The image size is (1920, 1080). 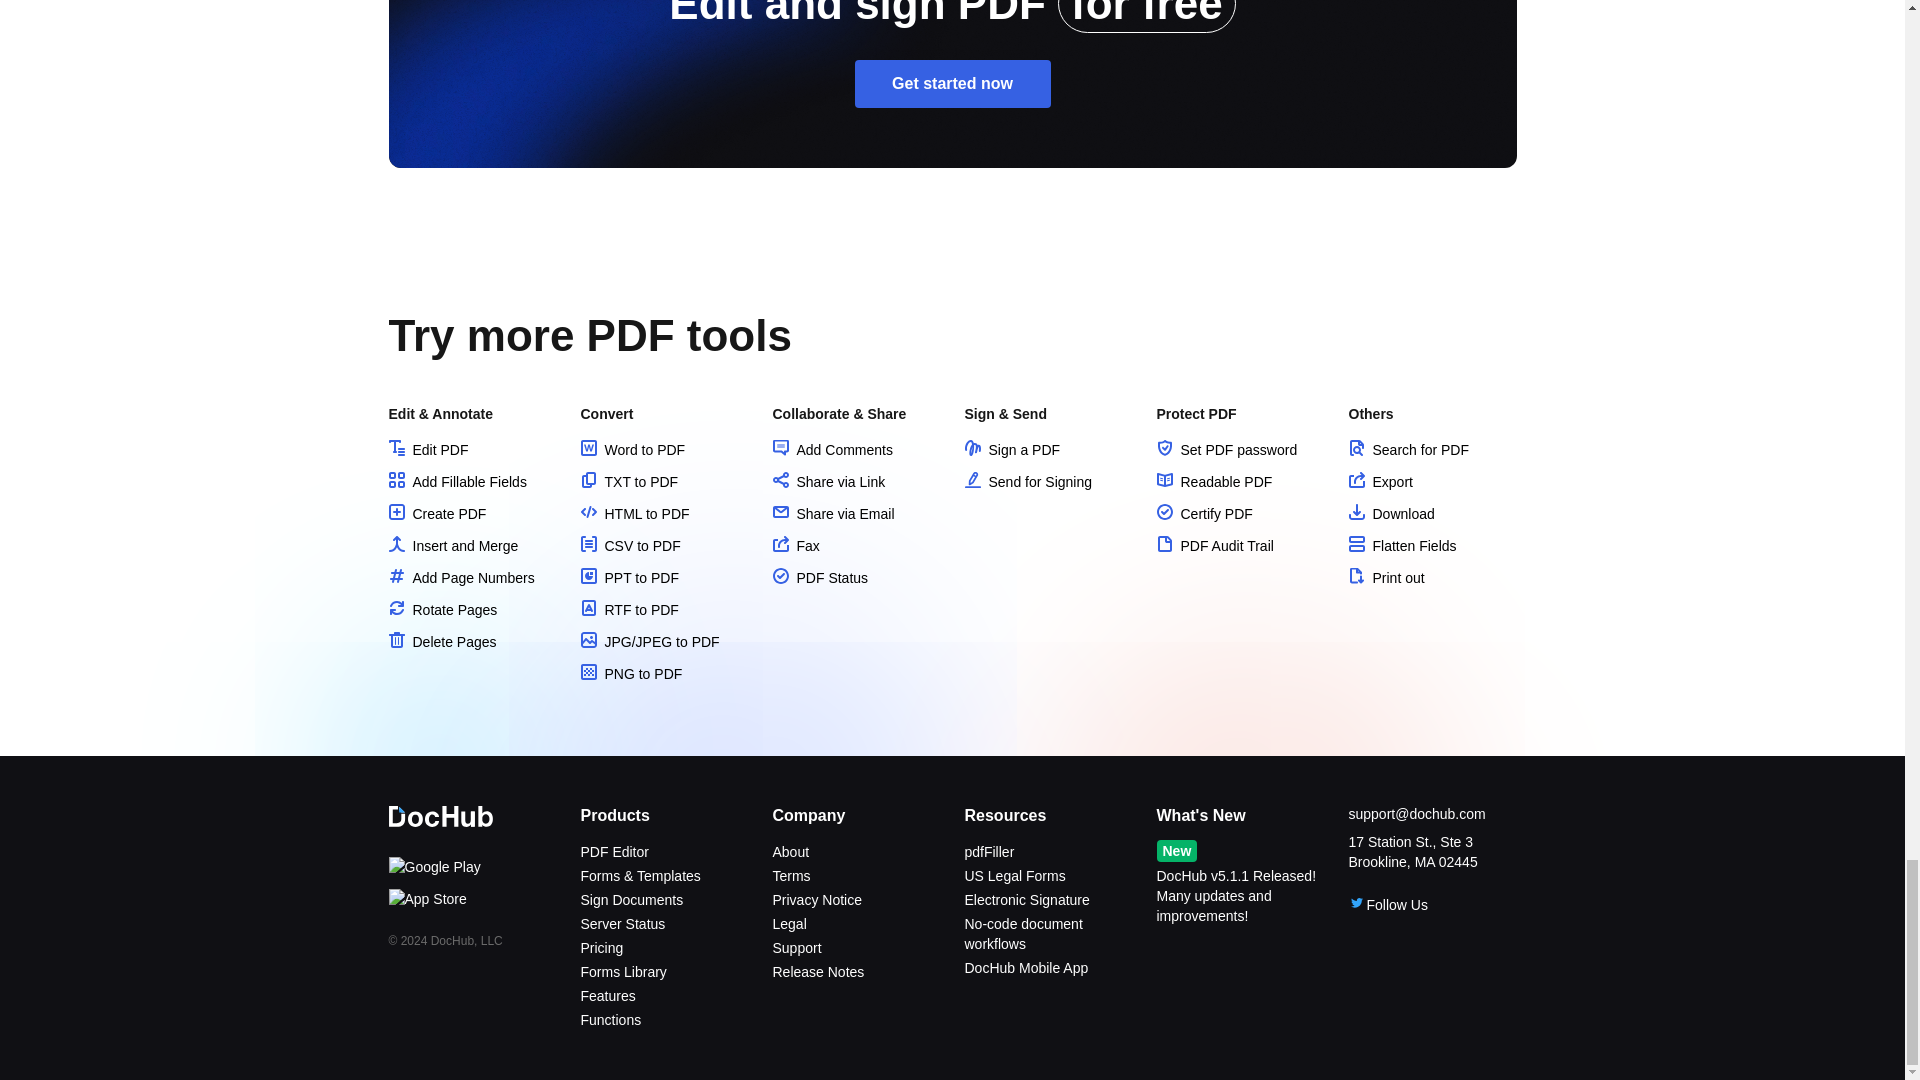 I want to click on PPT to PDF, so click(x=628, y=578).